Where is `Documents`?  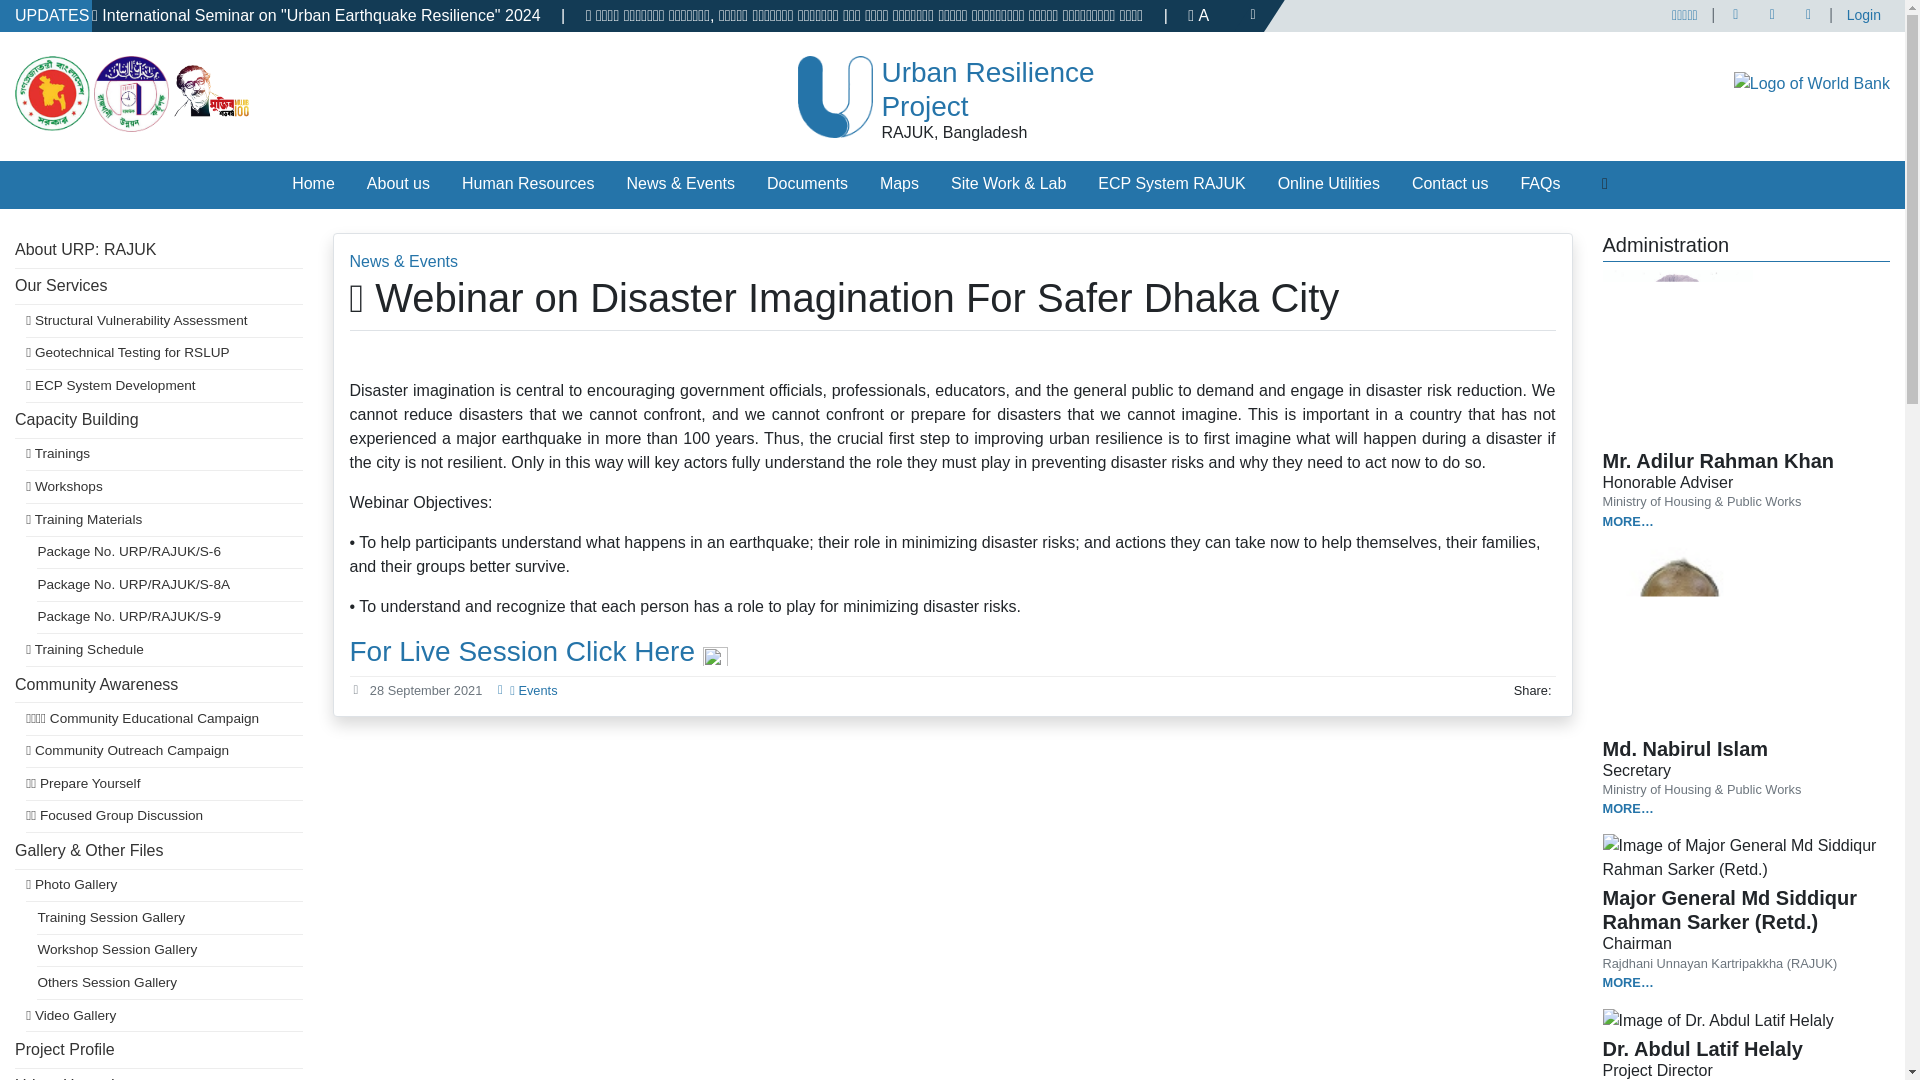
Documents is located at coordinates (807, 184).